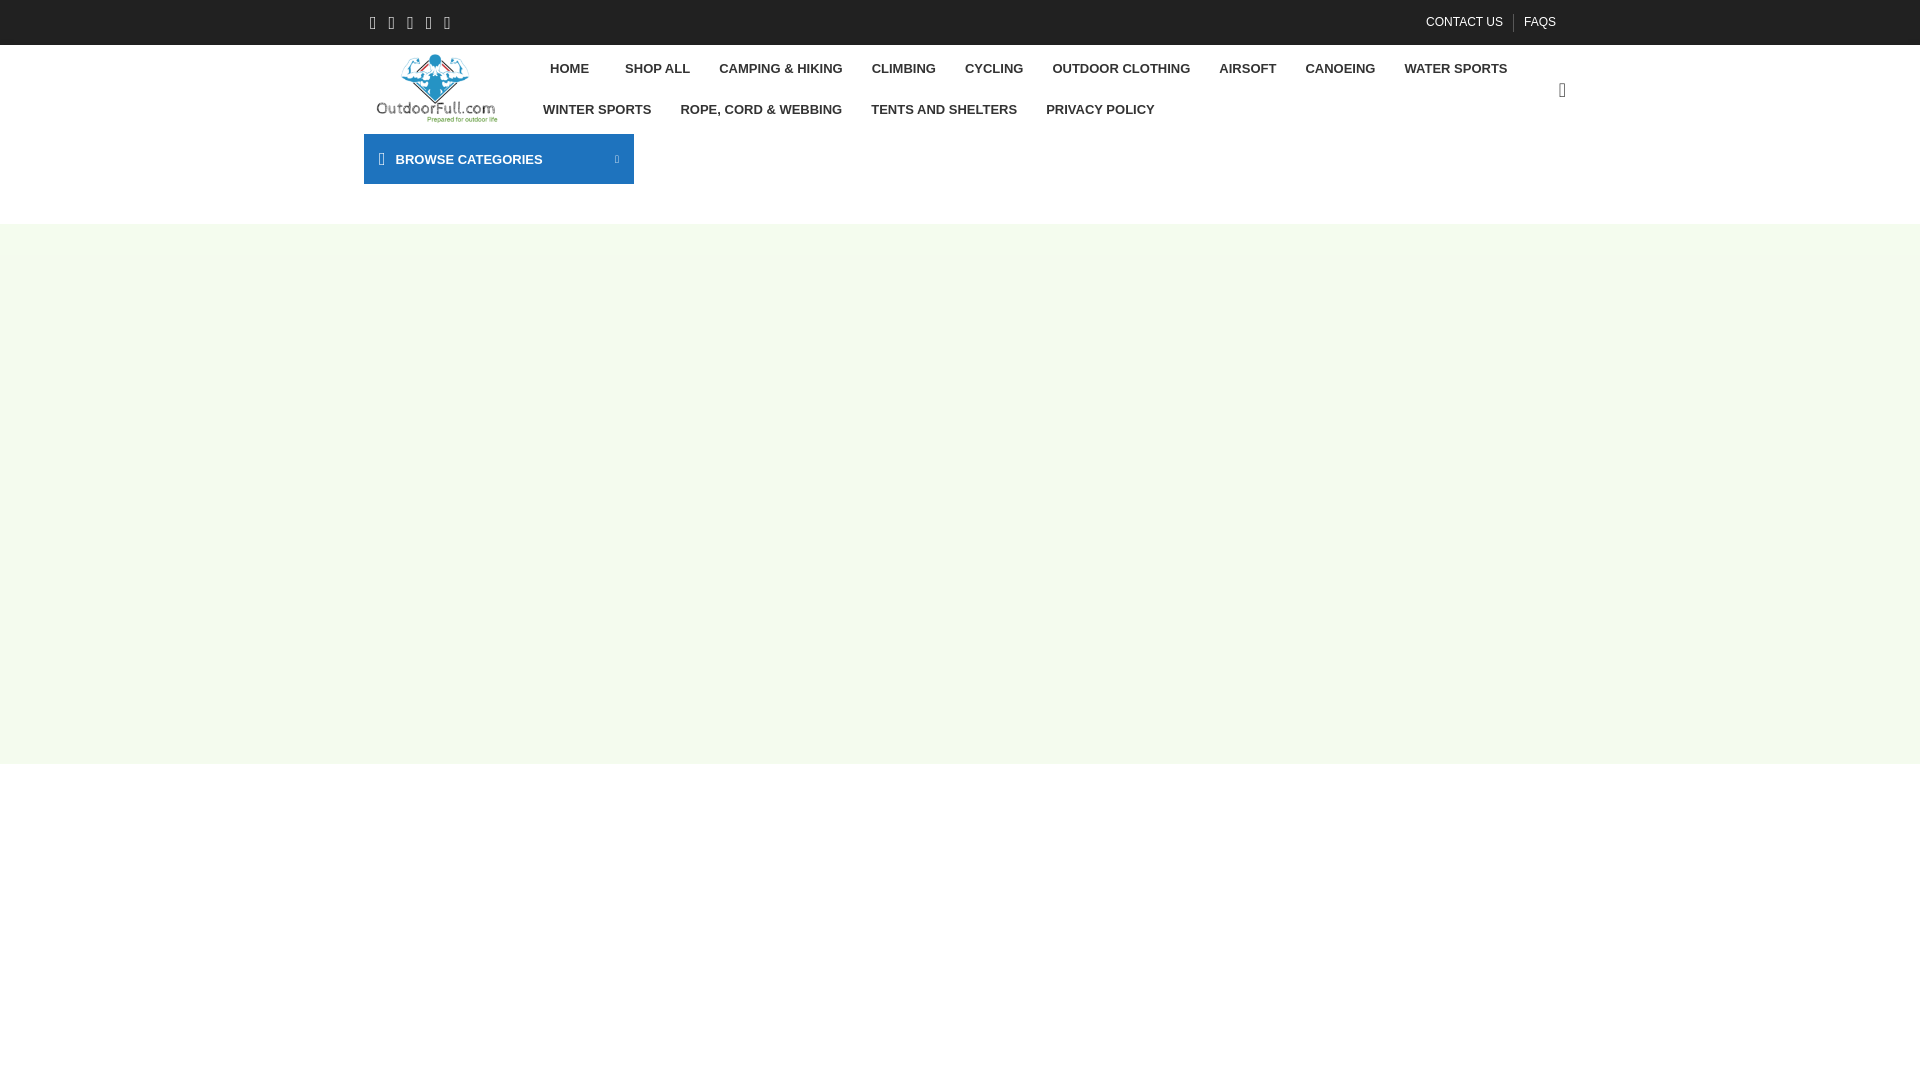 The height and width of the screenshot is (1080, 1920). Describe the element at coordinates (1100, 109) in the screenshot. I see `PRIVACY POLICY` at that location.